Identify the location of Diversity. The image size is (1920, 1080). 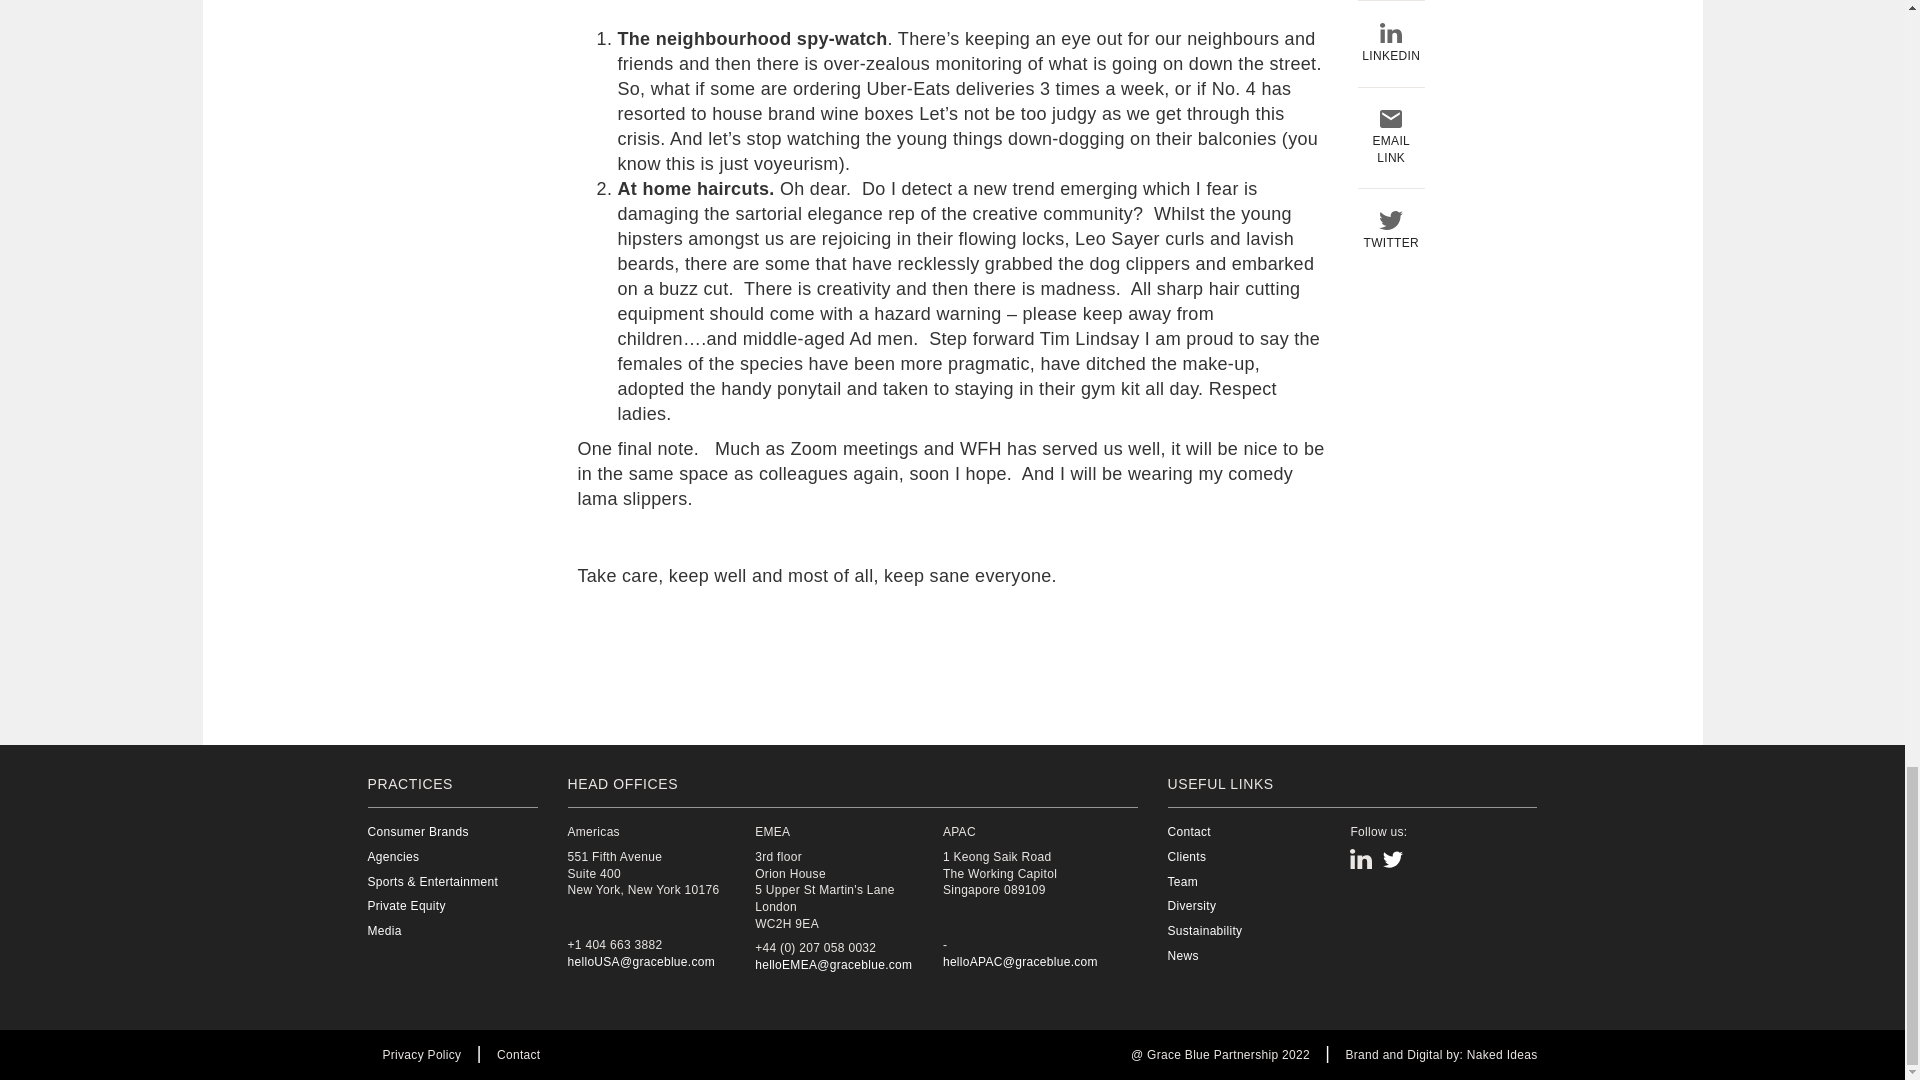
(1256, 906).